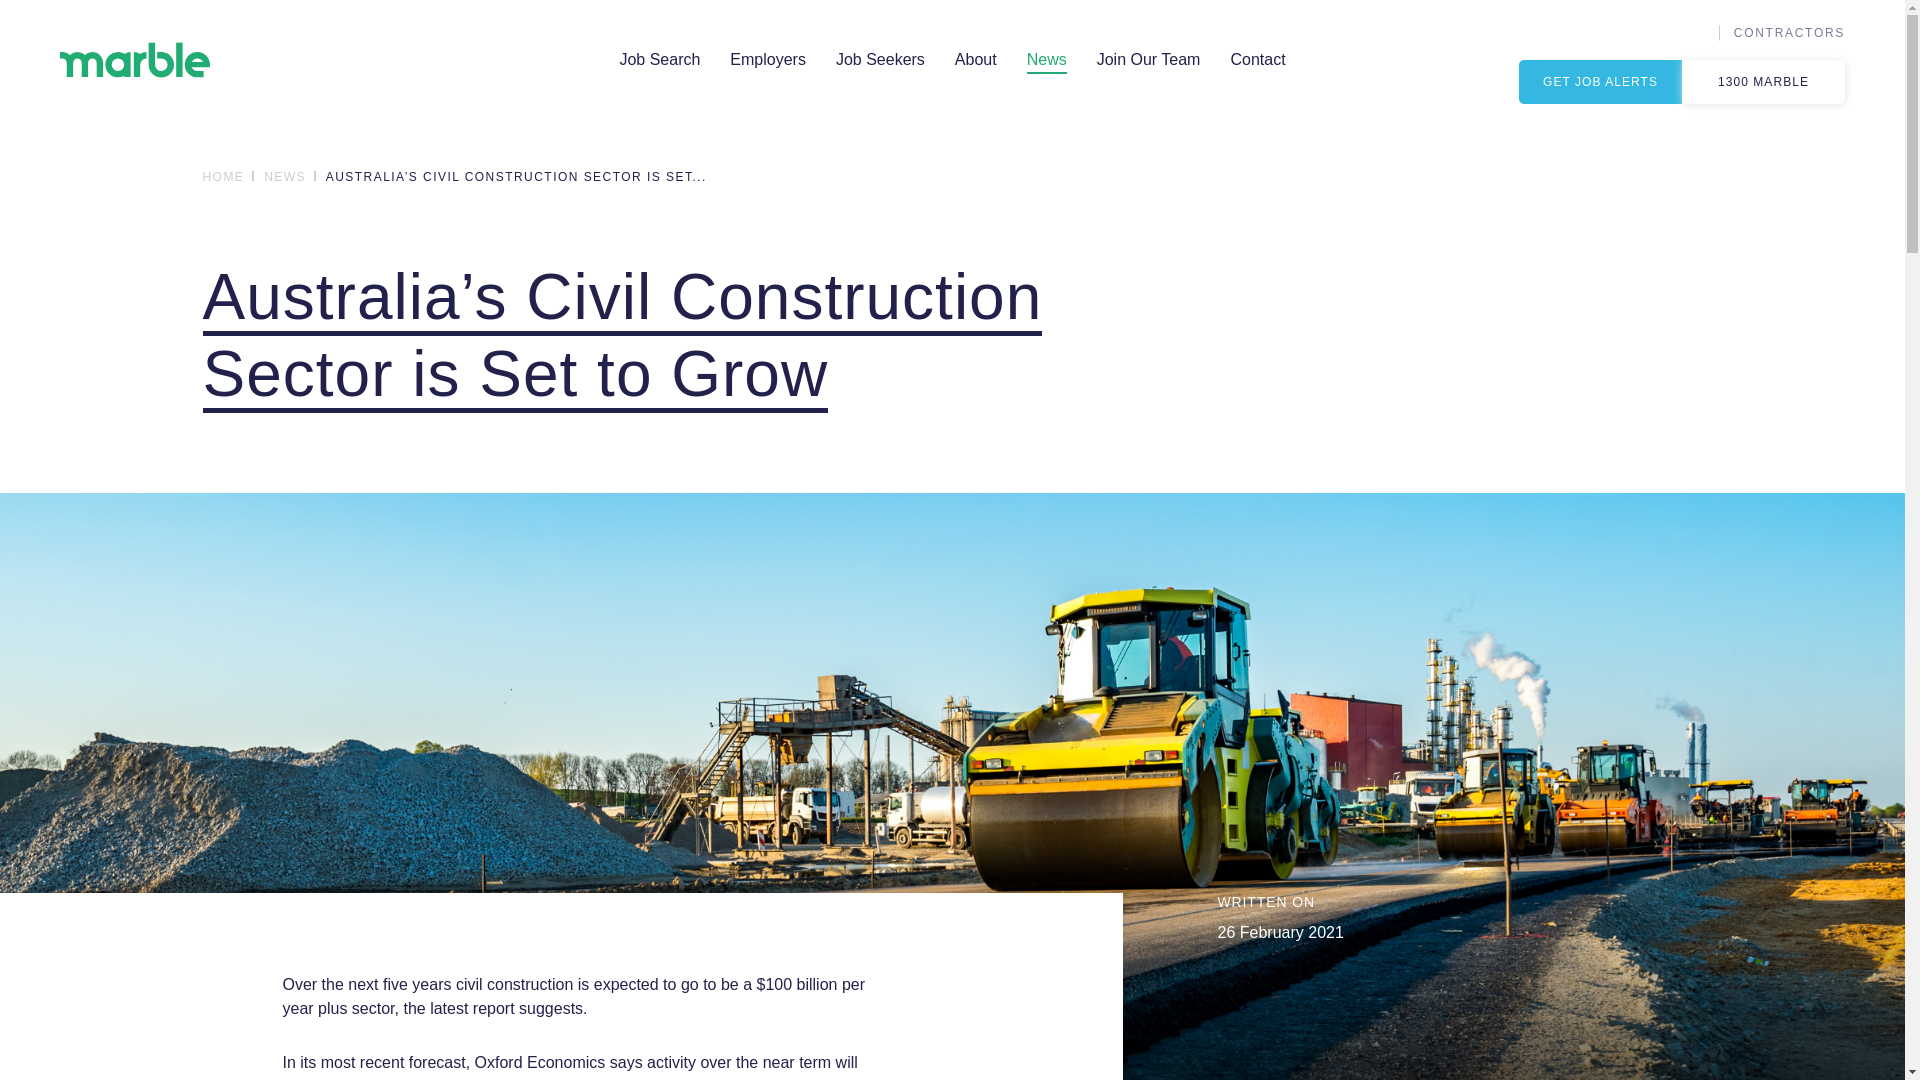 This screenshot has height=1080, width=1920. What do you see at coordinates (1763, 82) in the screenshot?
I see `1300 MARBLE` at bounding box center [1763, 82].